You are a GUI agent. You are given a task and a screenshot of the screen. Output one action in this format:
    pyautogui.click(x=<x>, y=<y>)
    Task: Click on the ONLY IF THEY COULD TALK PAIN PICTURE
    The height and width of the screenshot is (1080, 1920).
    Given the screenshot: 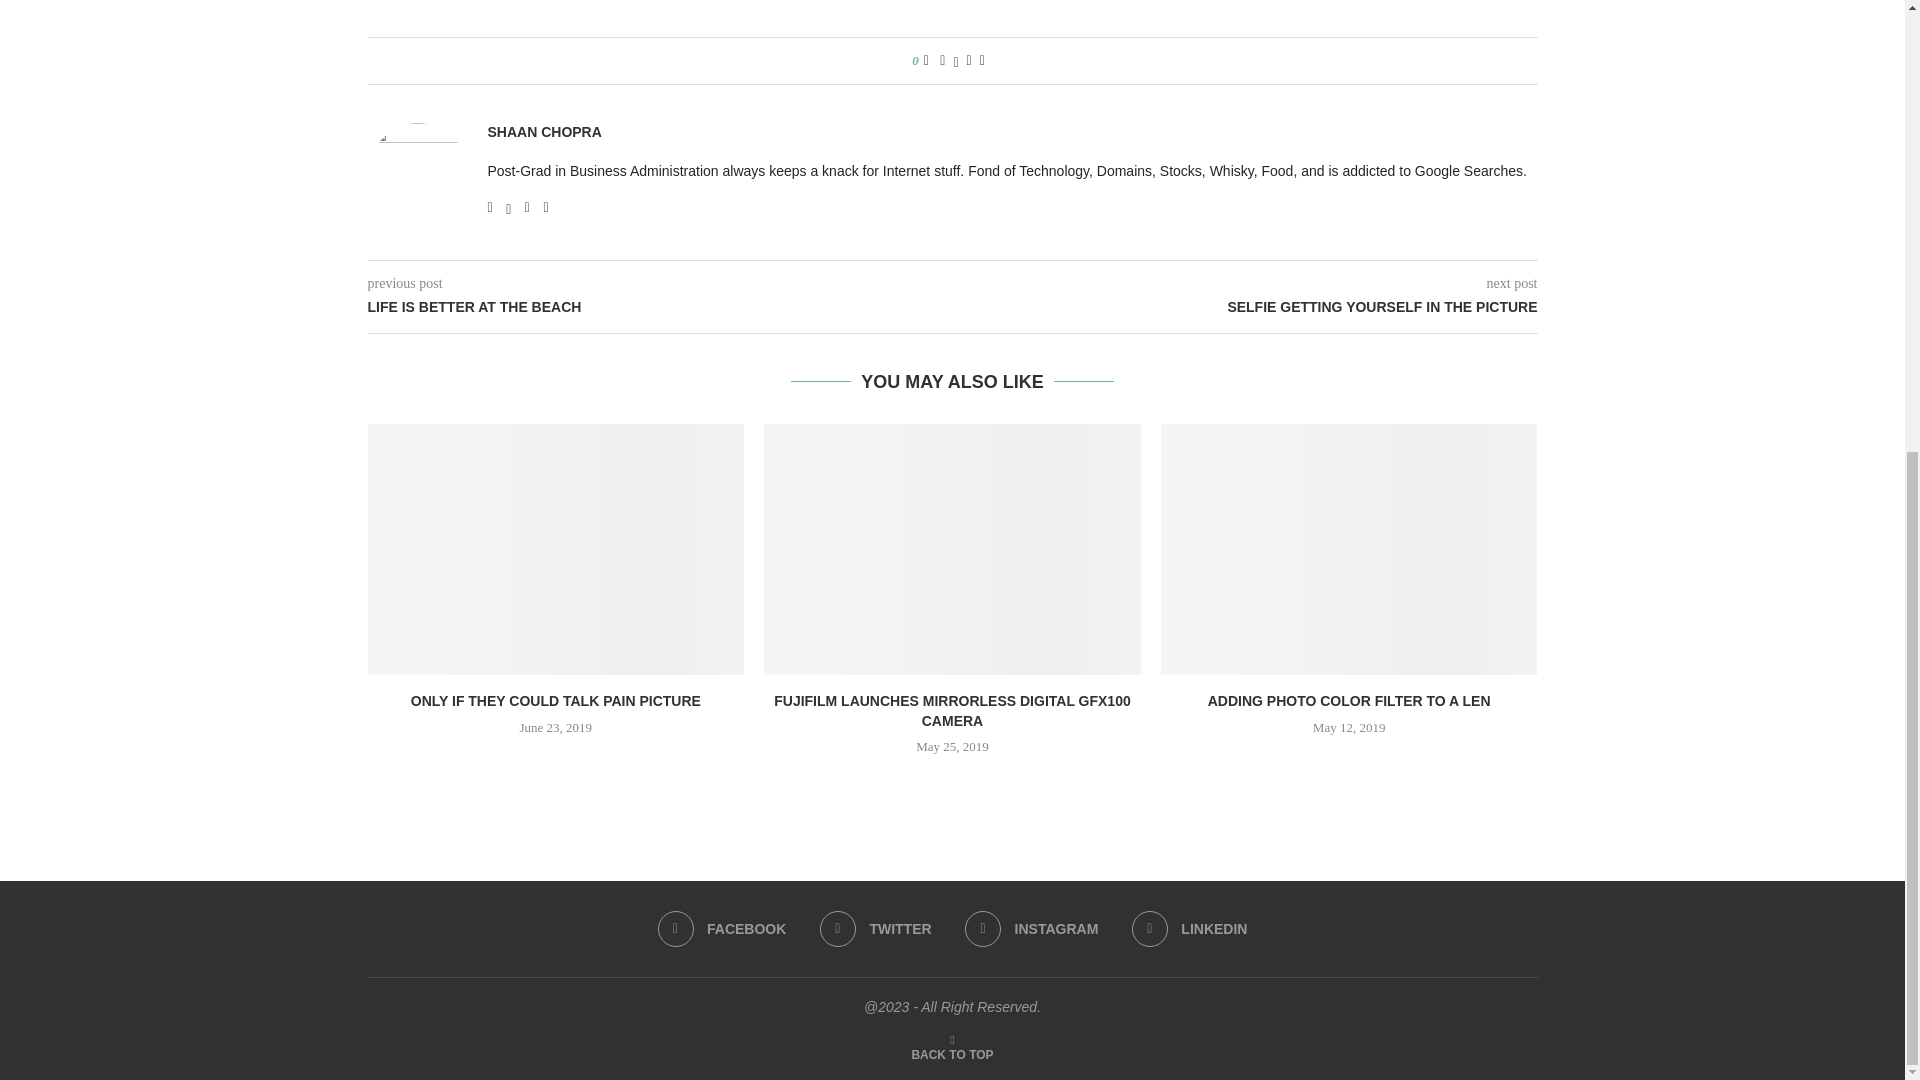 What is the action you would take?
    pyautogui.click(x=555, y=700)
    